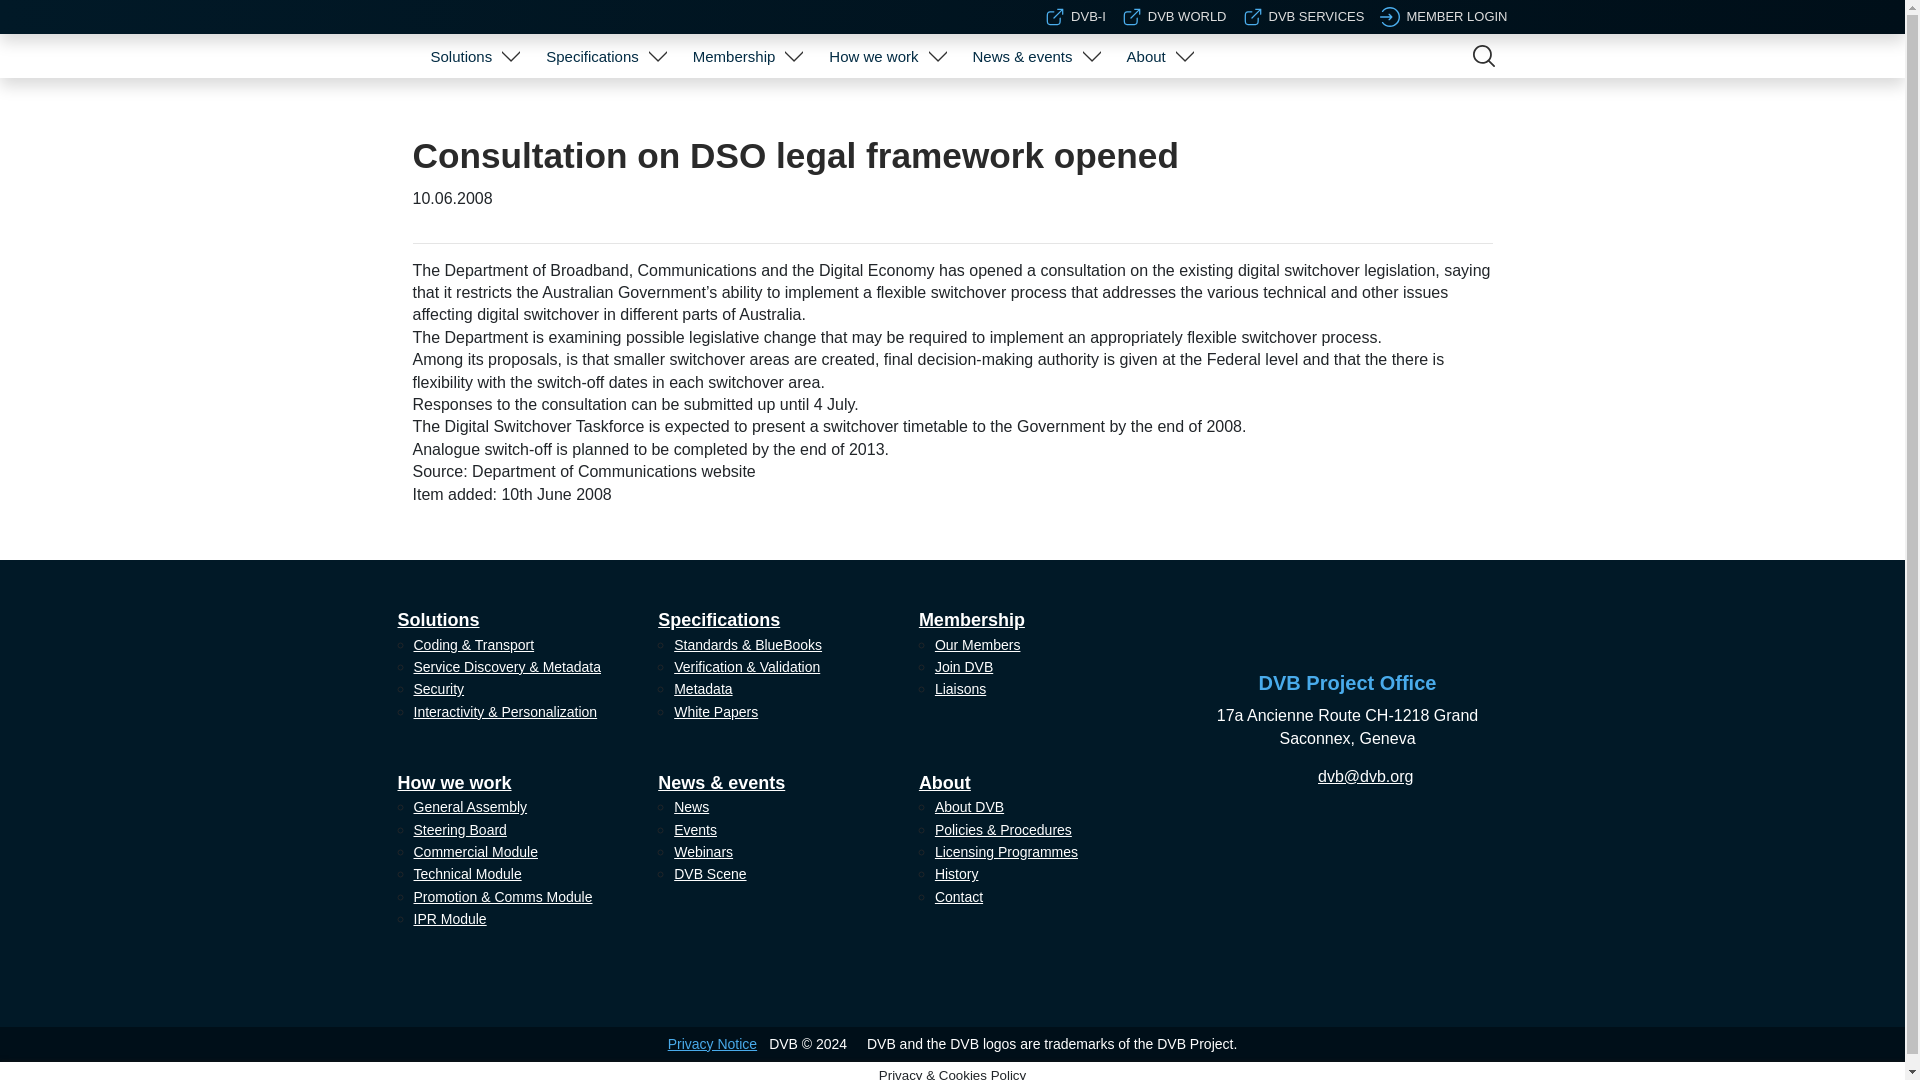 The width and height of the screenshot is (1920, 1080). I want to click on About DVB, so click(1156, 106).